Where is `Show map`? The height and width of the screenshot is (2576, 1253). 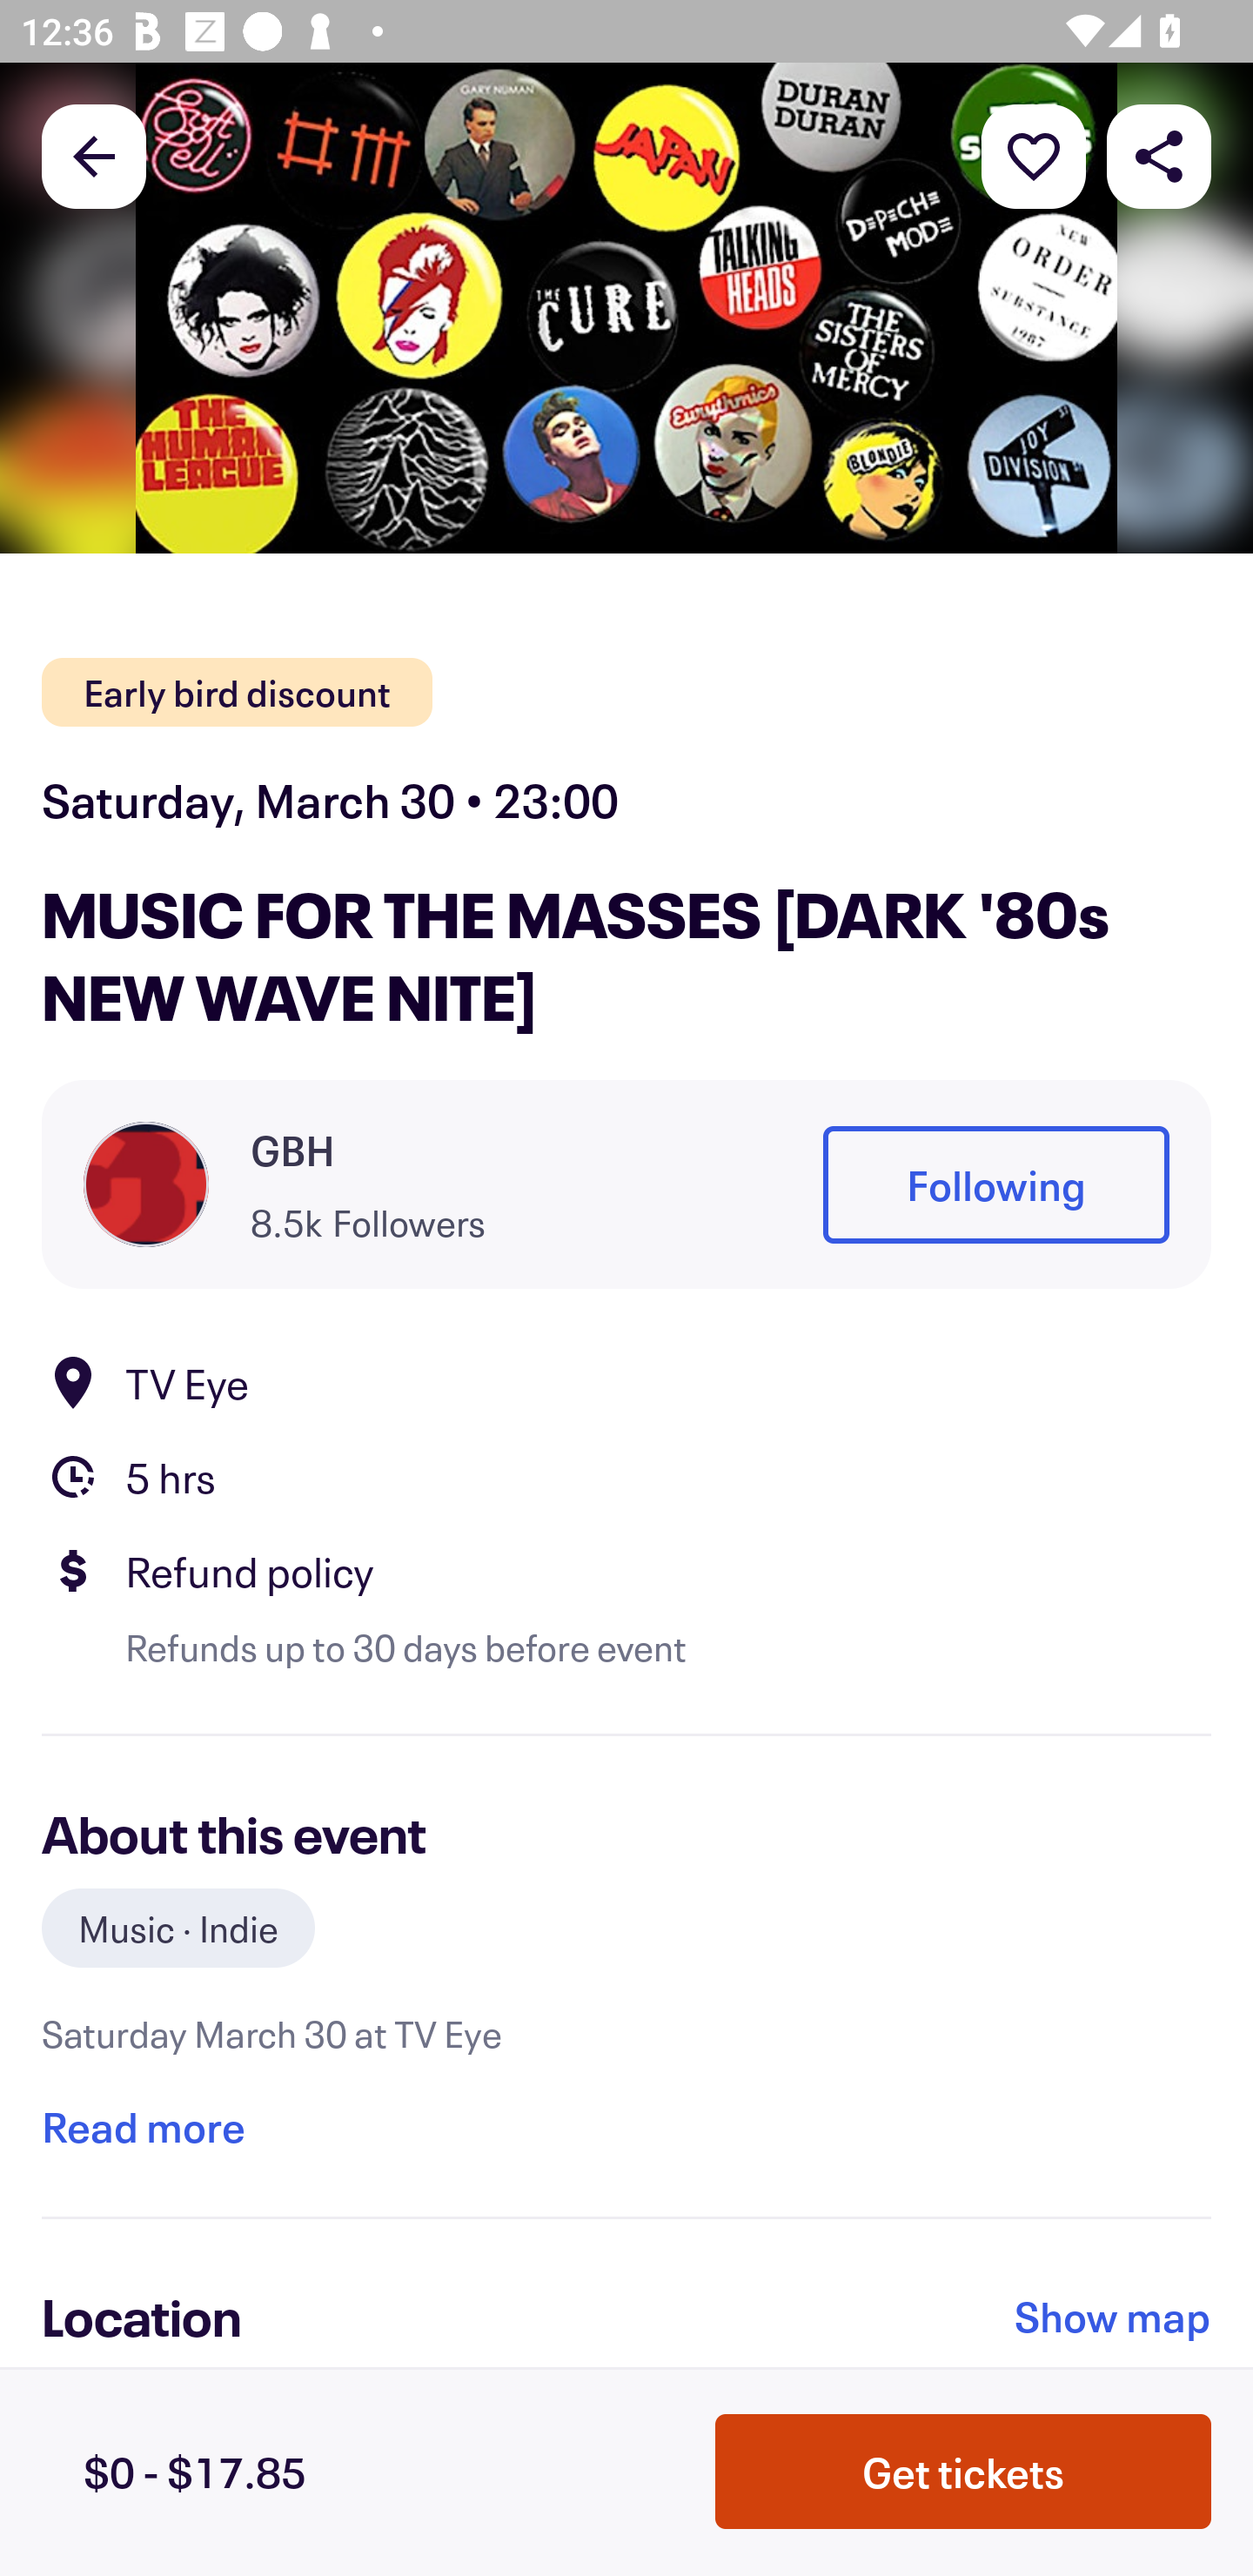 Show map is located at coordinates (1113, 2317).